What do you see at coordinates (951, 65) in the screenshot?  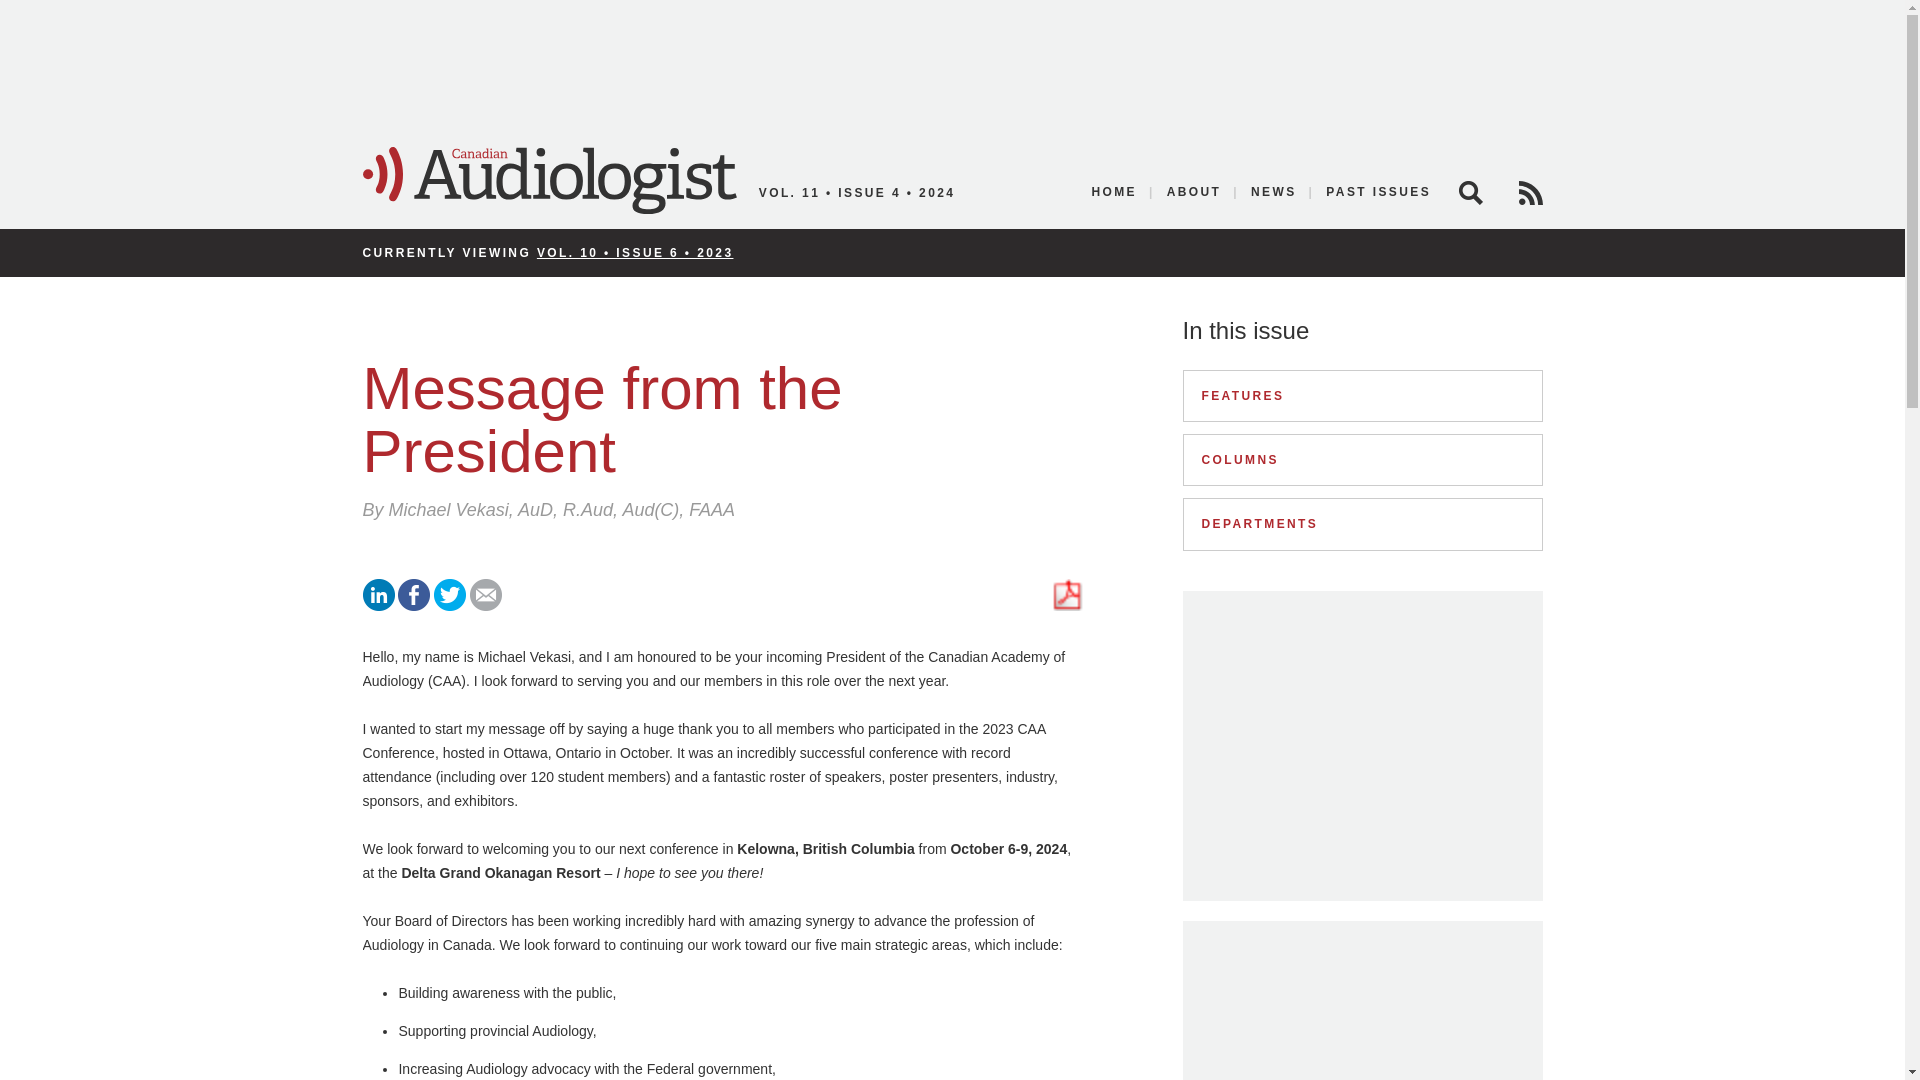 I see `3rd party ad content` at bounding box center [951, 65].